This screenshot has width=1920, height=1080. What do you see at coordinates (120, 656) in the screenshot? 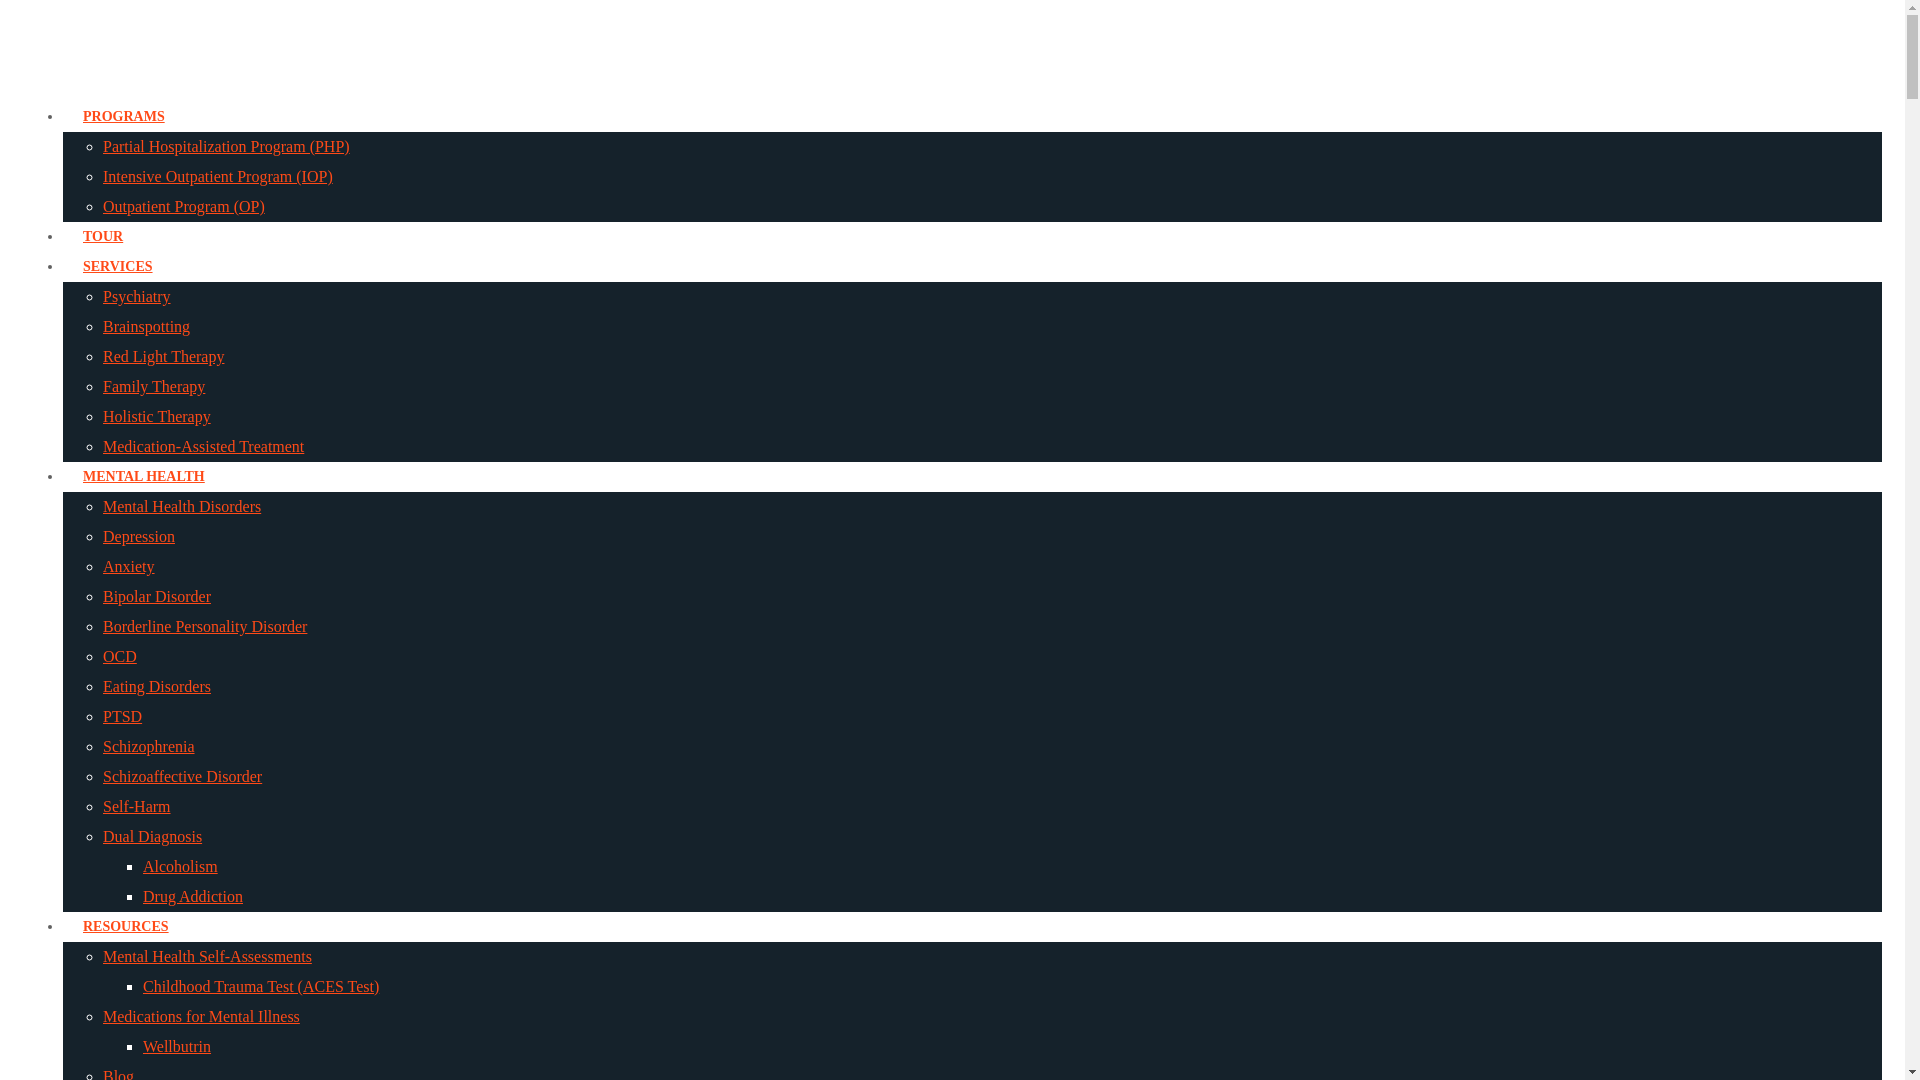
I see `OCD` at bounding box center [120, 656].